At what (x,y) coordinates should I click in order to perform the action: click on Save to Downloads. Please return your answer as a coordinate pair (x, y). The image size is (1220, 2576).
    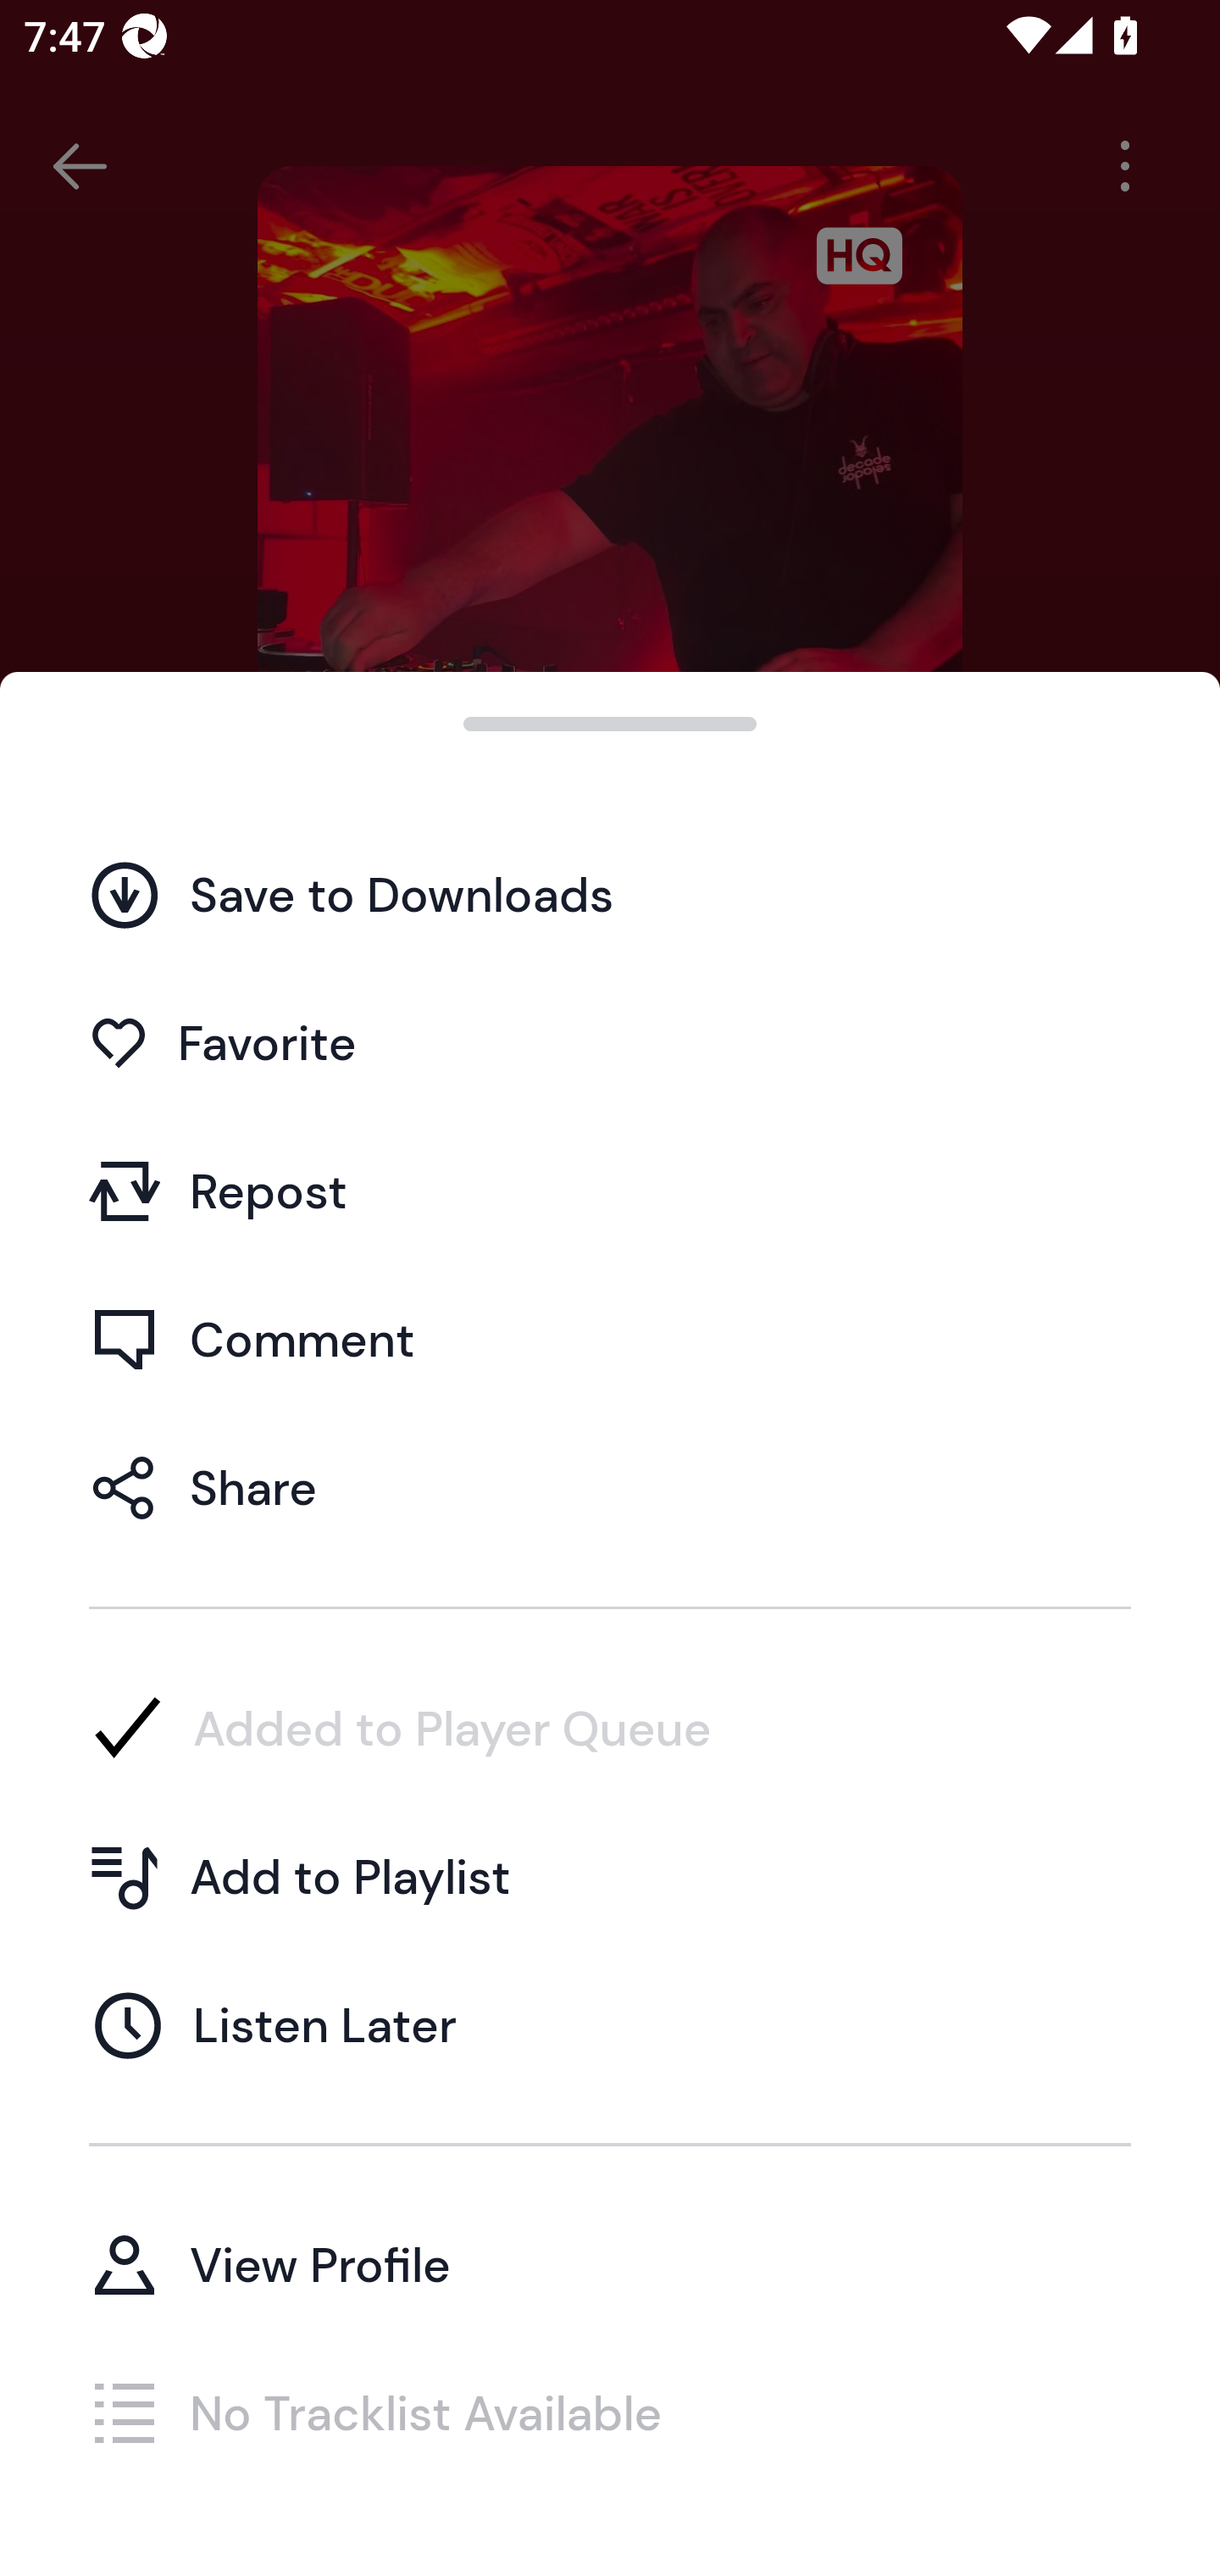
    Looking at the image, I should click on (610, 893).